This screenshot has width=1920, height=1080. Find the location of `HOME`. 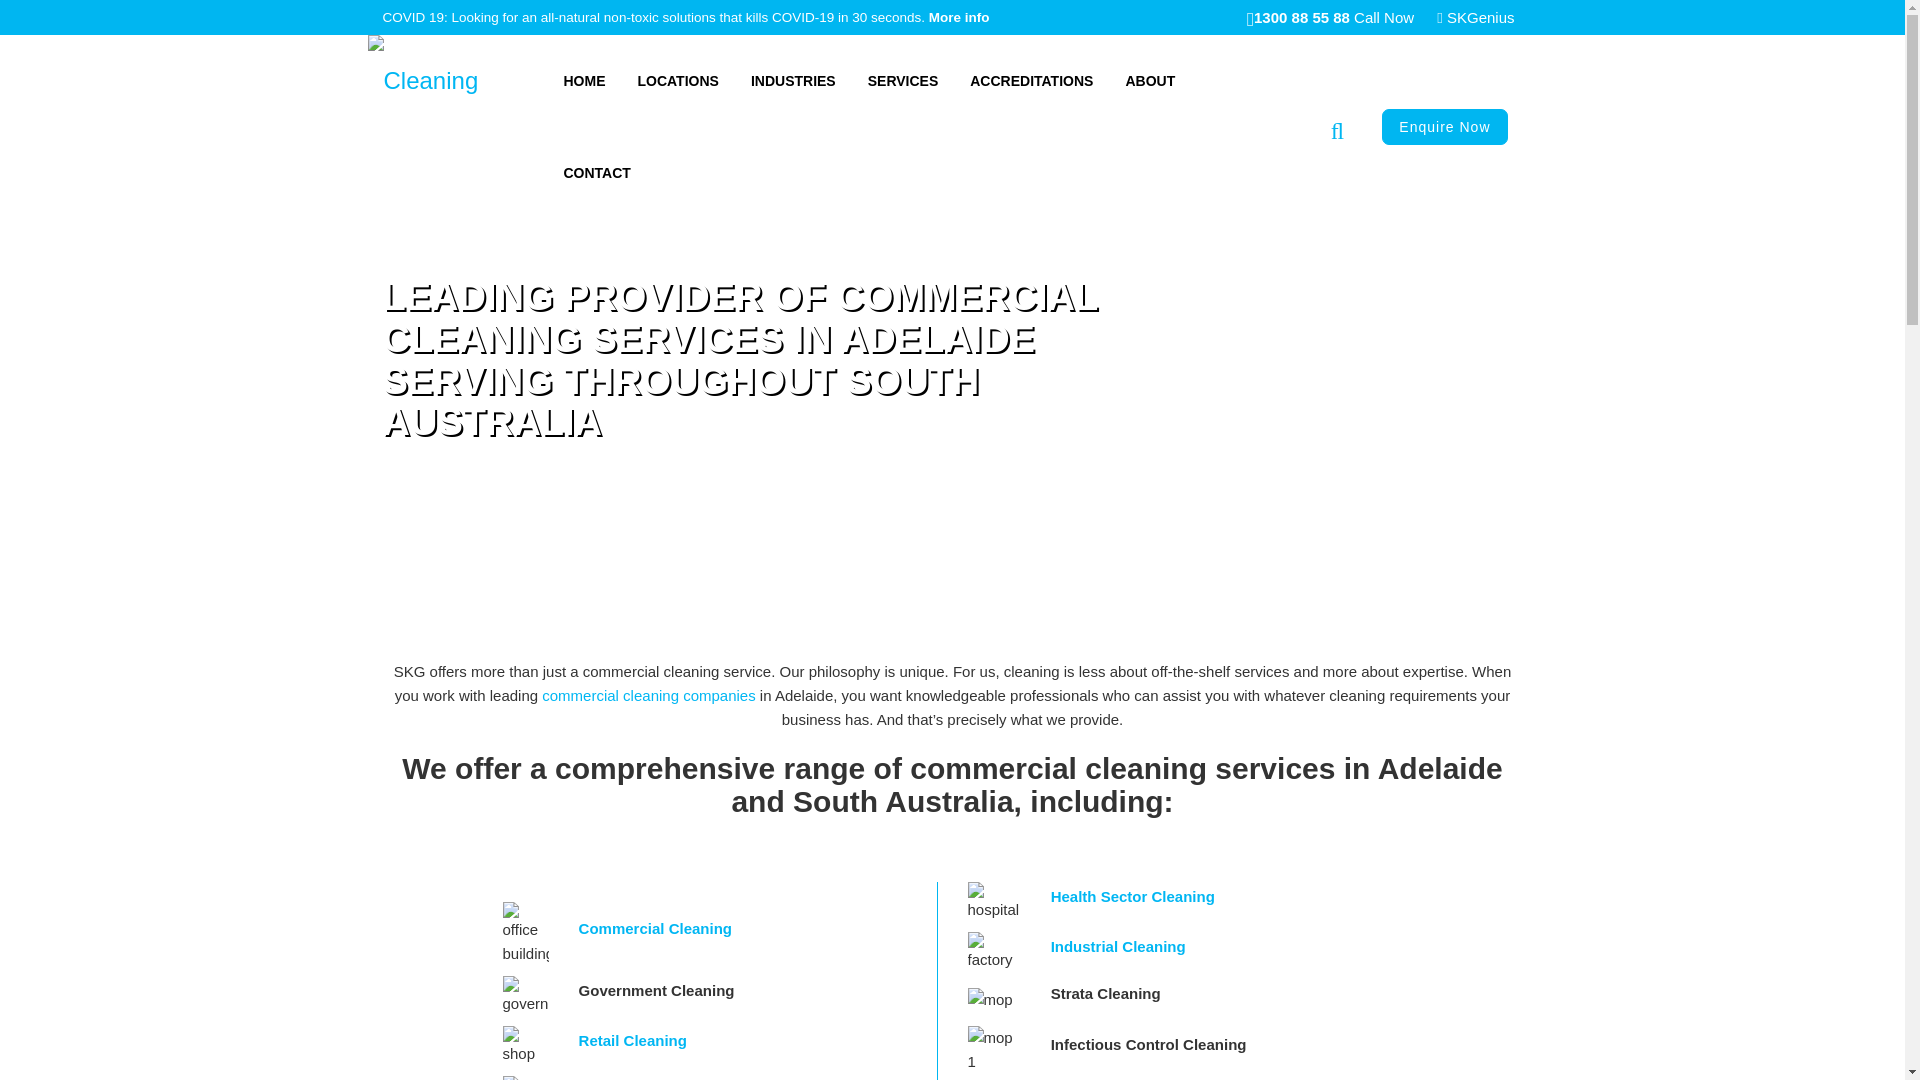

HOME is located at coordinates (585, 81).